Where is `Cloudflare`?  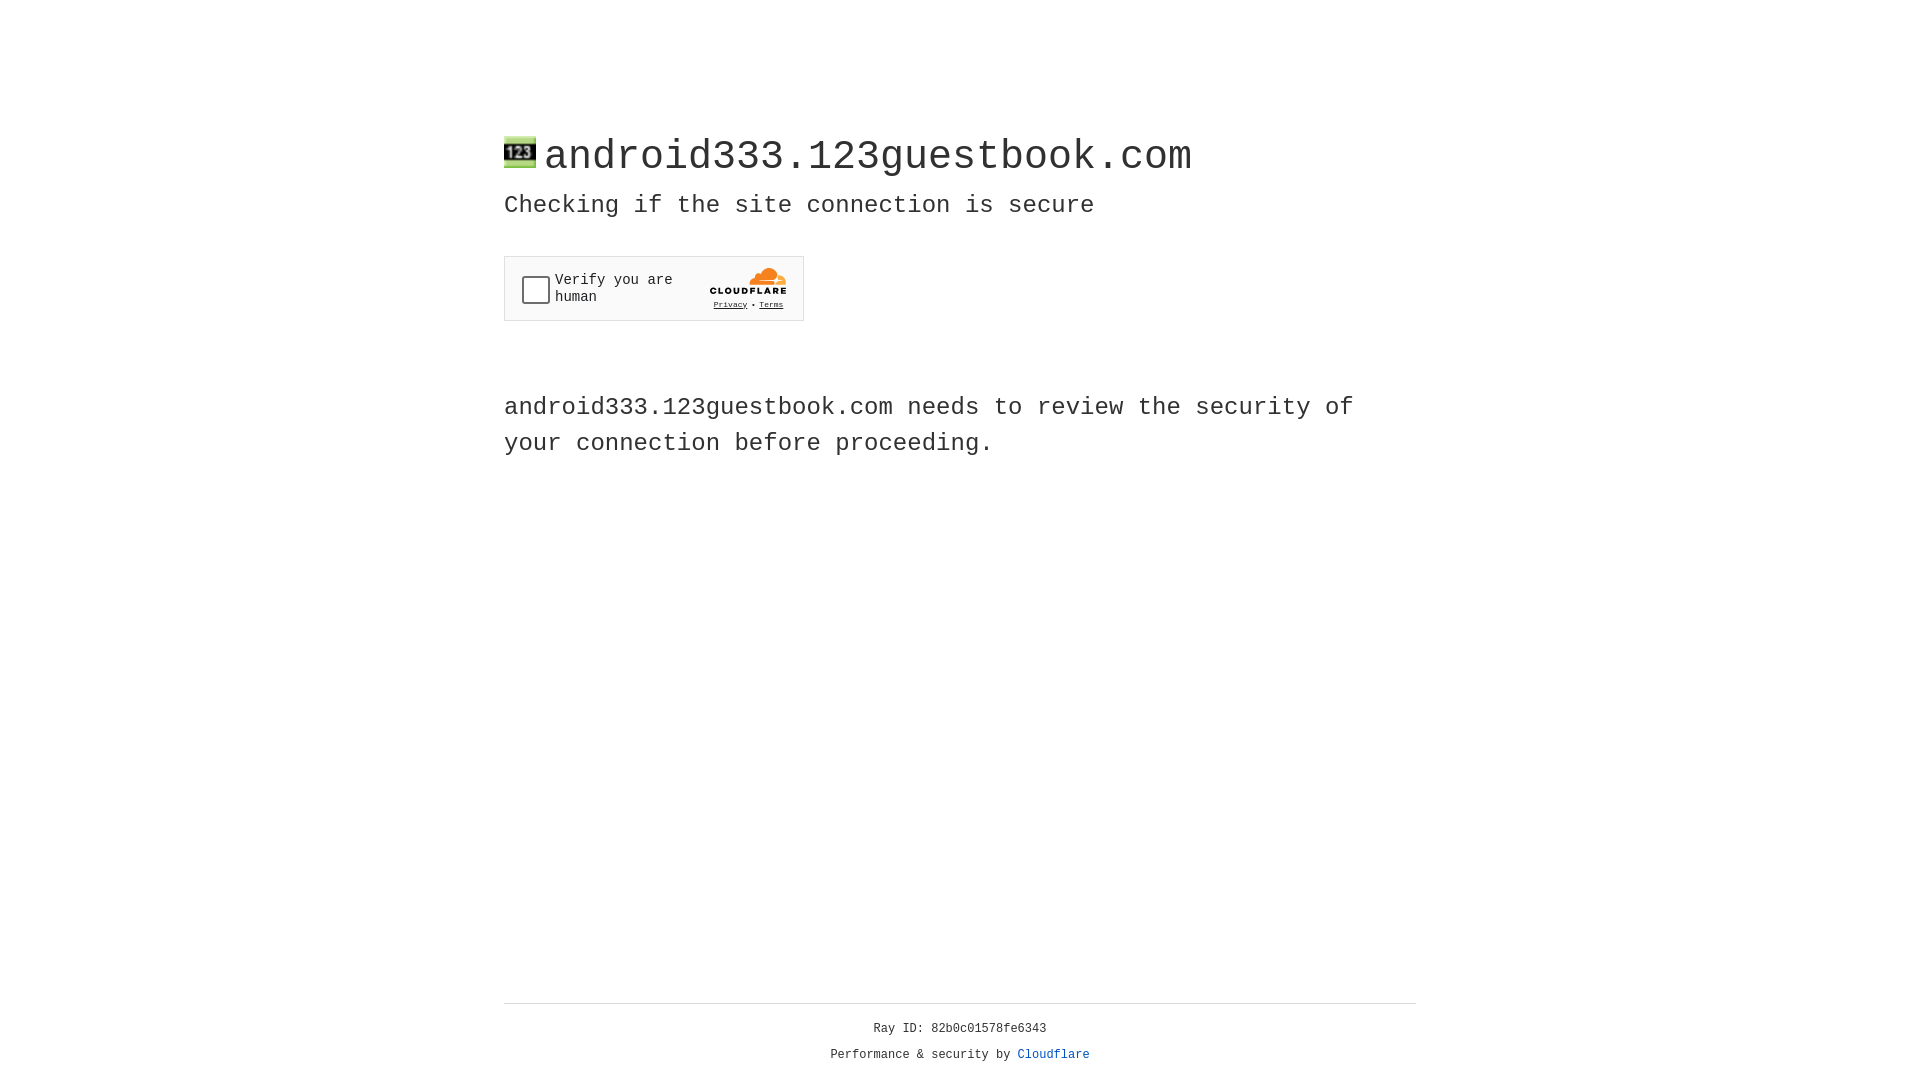 Cloudflare is located at coordinates (1054, 1055).